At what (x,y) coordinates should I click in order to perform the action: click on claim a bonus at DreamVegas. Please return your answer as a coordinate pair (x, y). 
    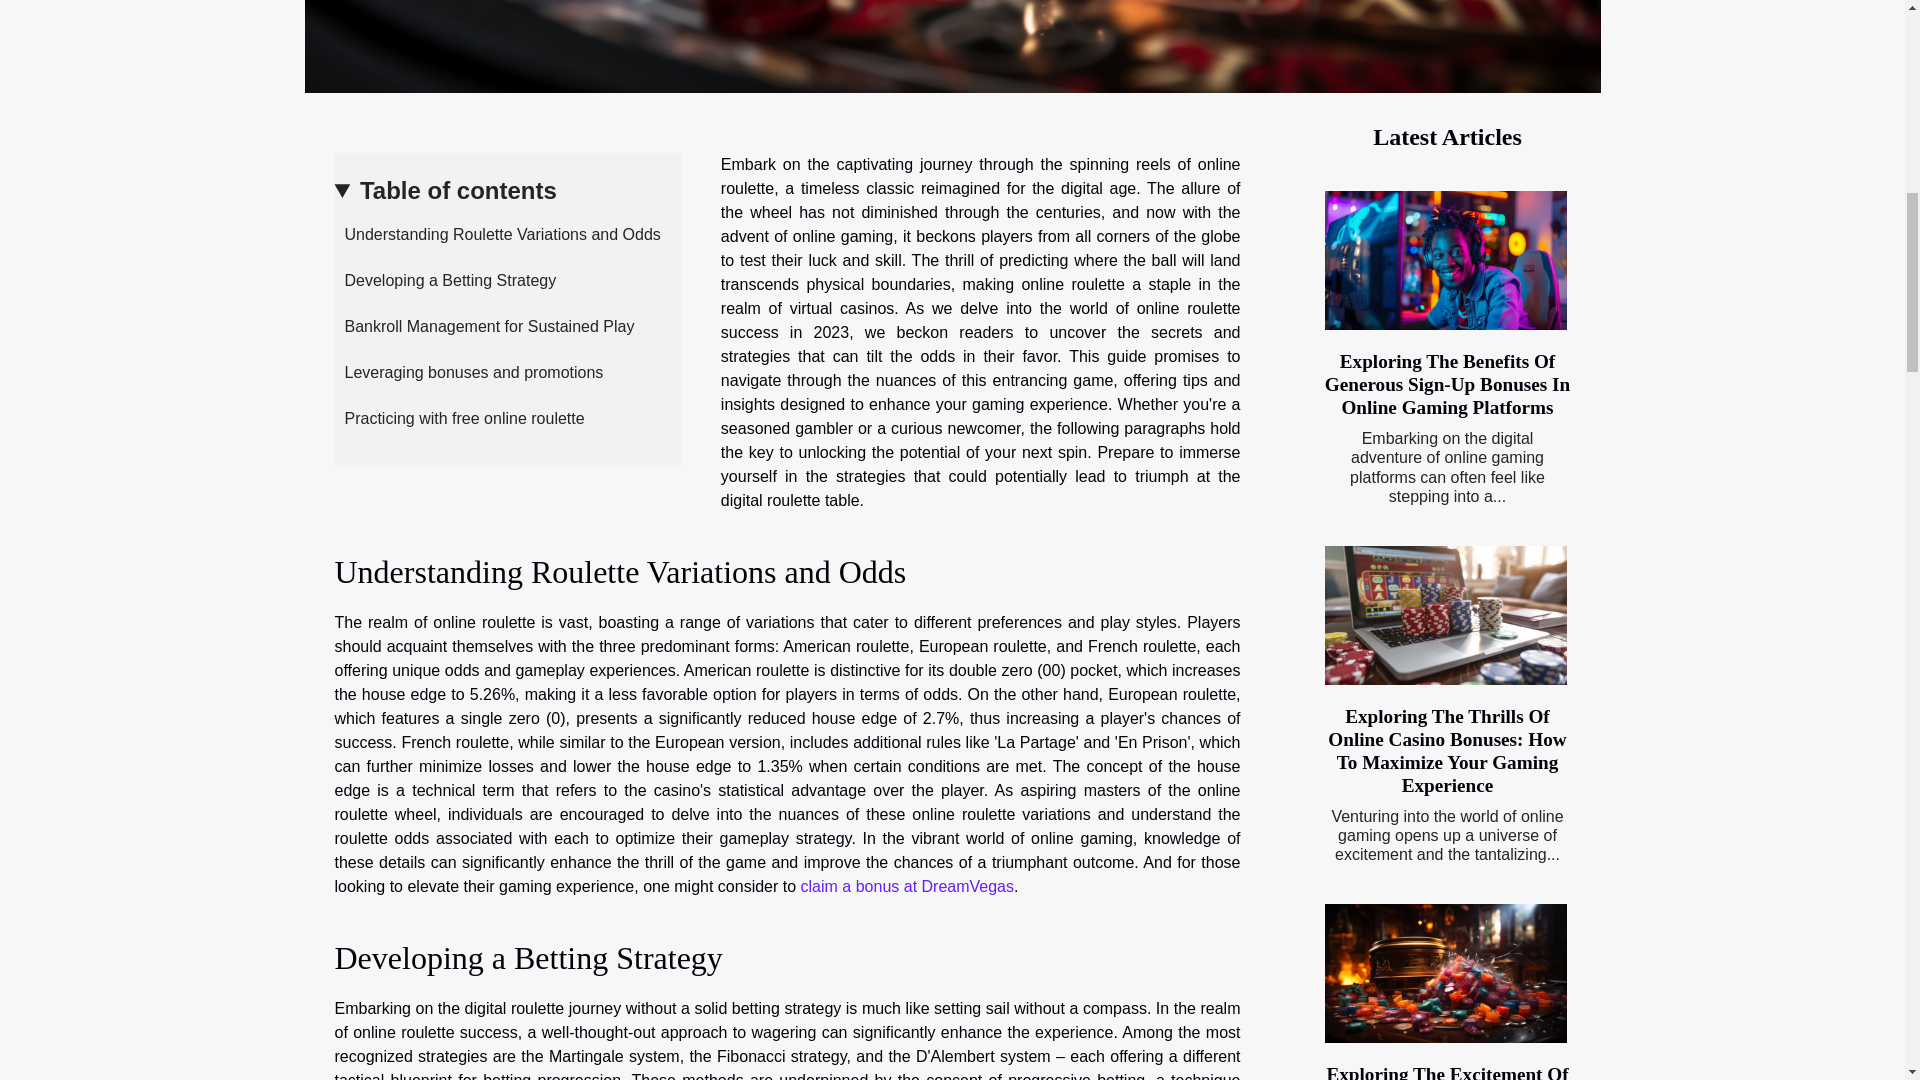
    Looking at the image, I should click on (906, 886).